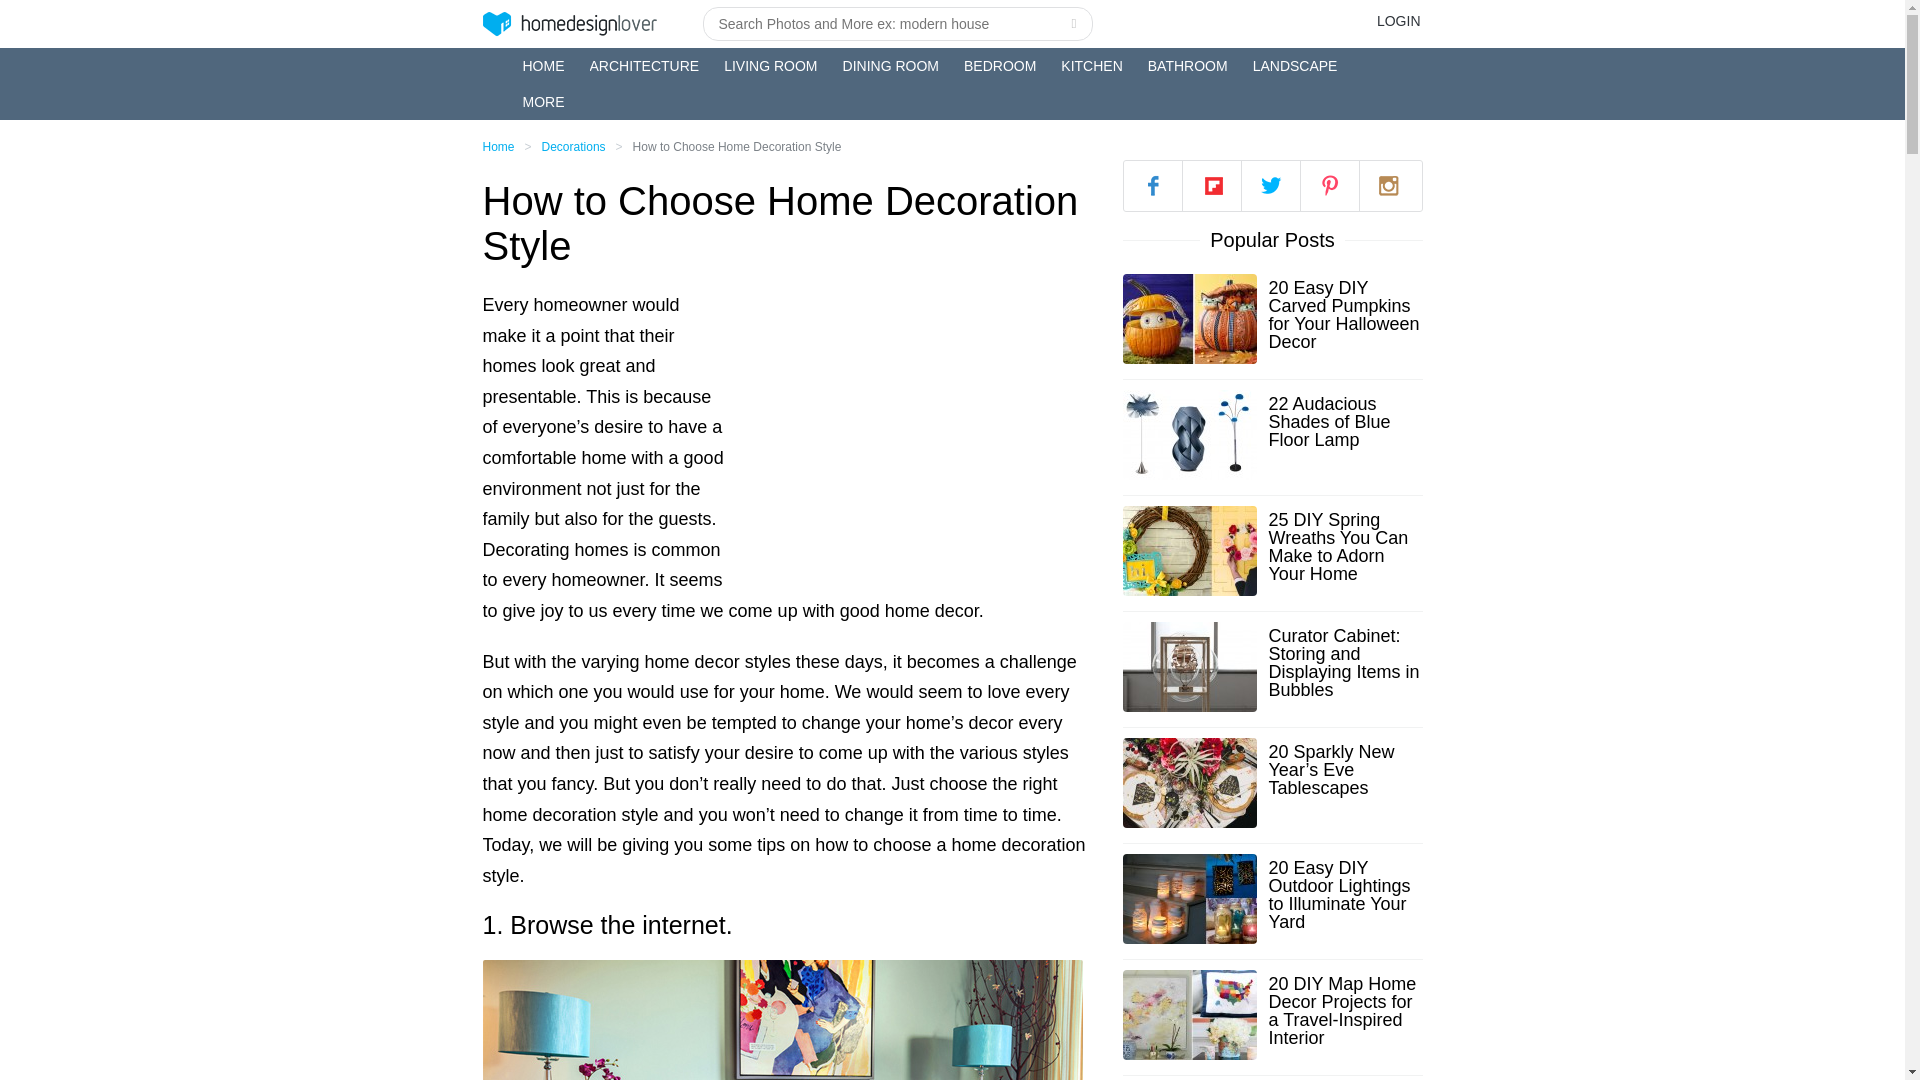  What do you see at coordinates (1000, 66) in the screenshot?
I see `BEDROOM` at bounding box center [1000, 66].